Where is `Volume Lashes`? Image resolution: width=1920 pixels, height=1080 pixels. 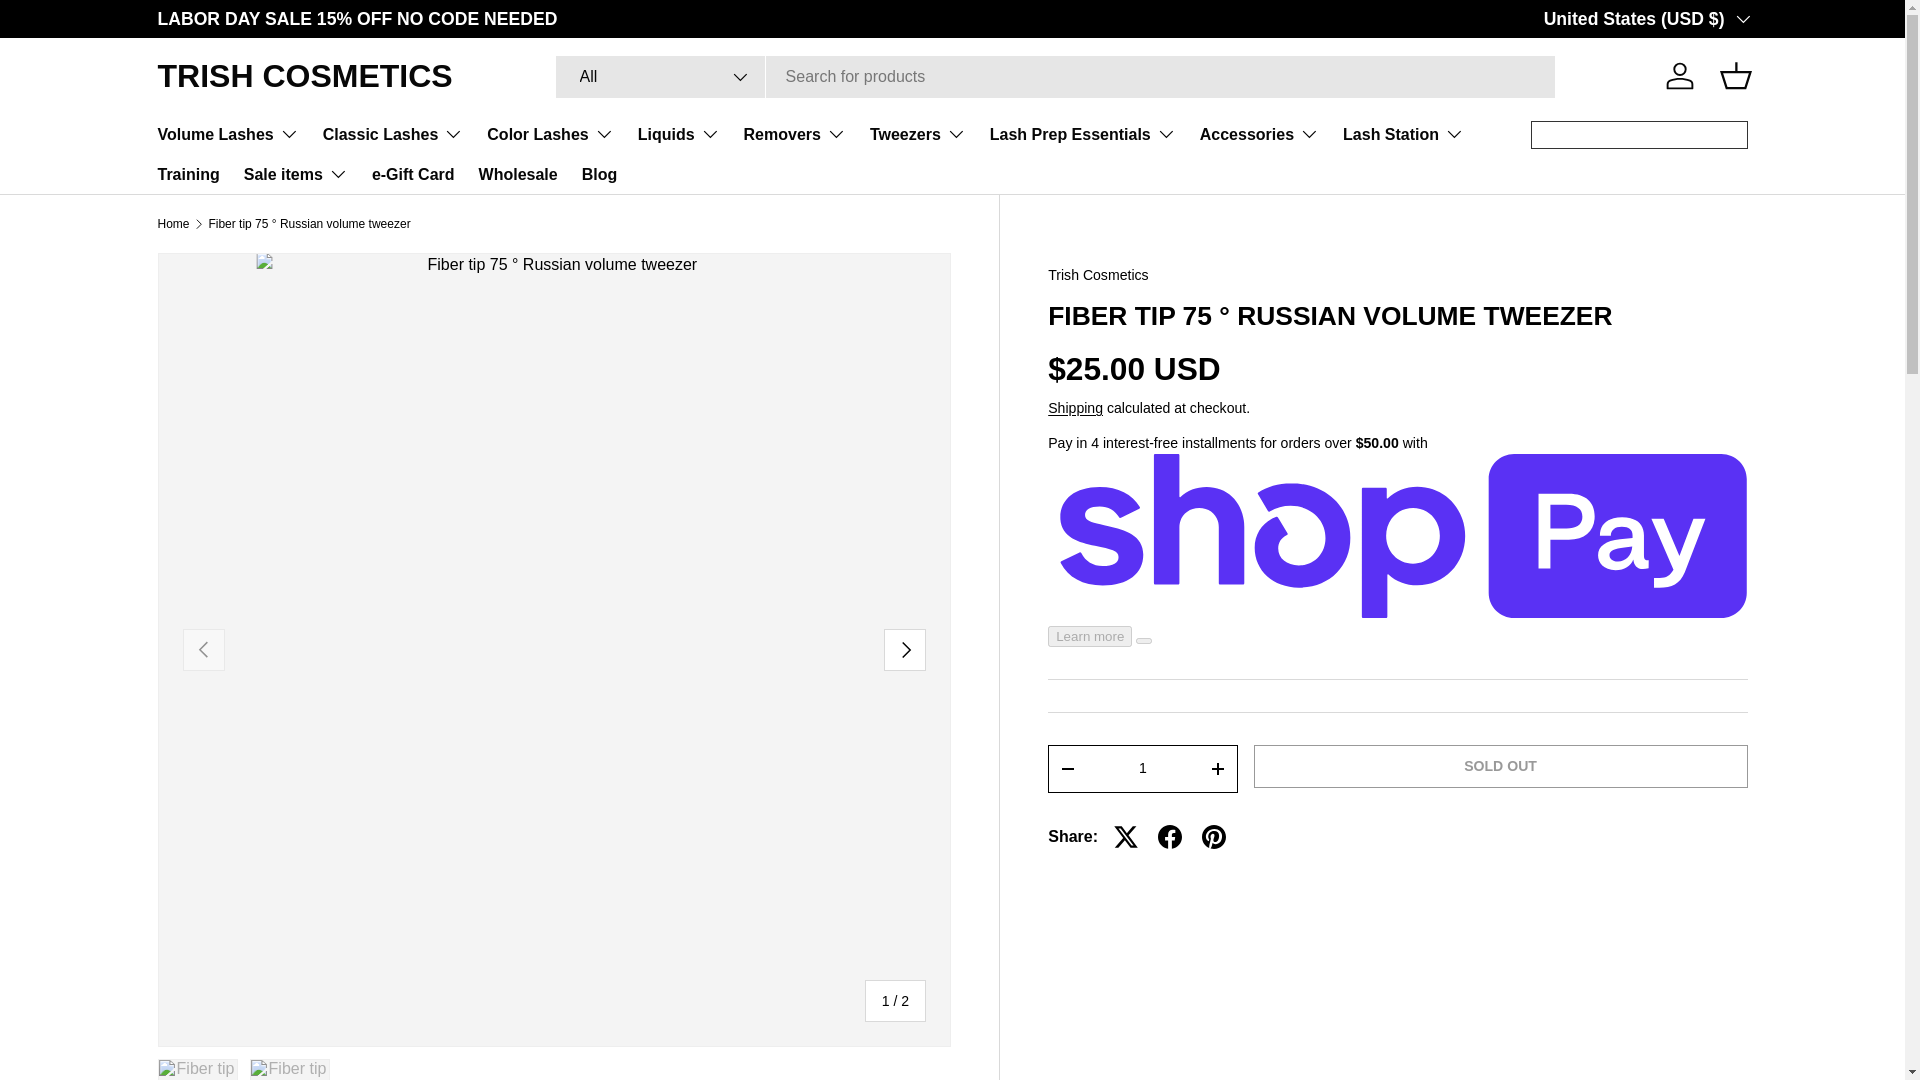 Volume Lashes is located at coordinates (228, 134).